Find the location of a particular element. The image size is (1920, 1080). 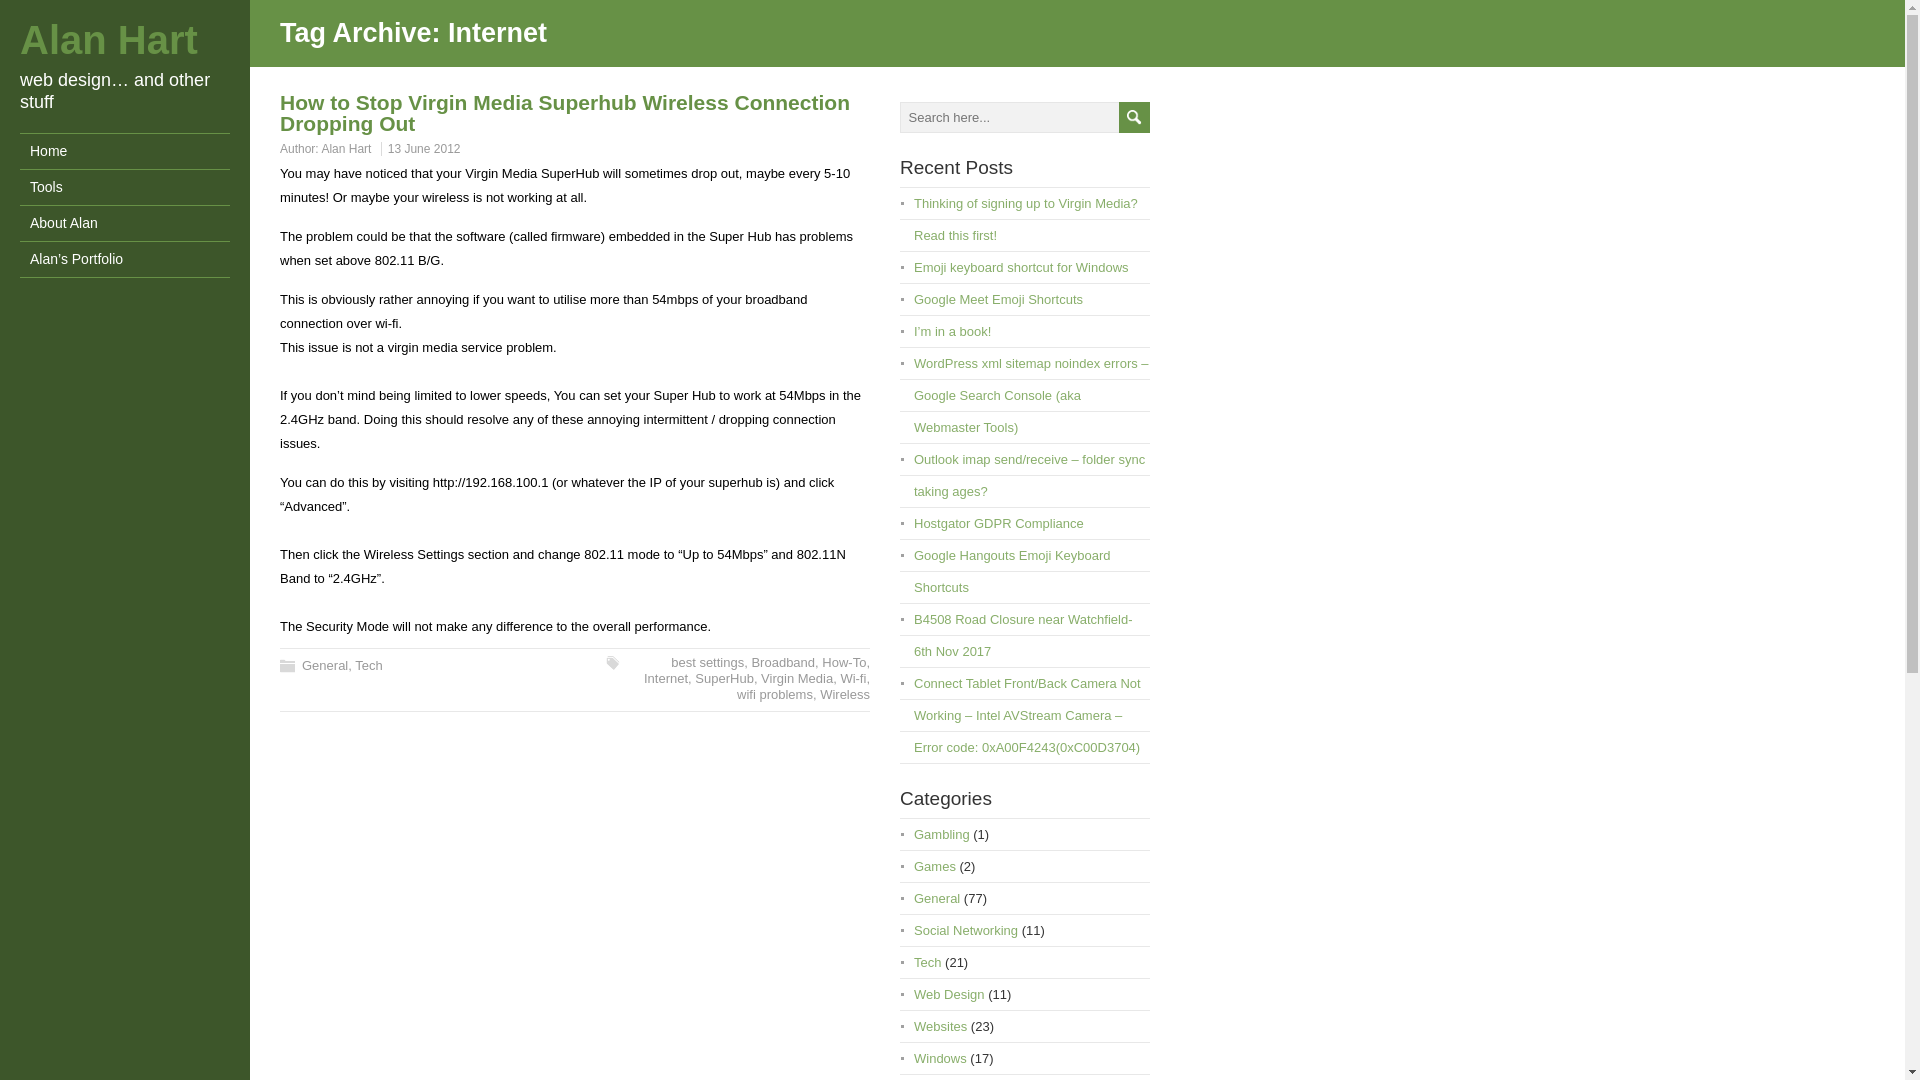

Wireless is located at coordinates (844, 694).